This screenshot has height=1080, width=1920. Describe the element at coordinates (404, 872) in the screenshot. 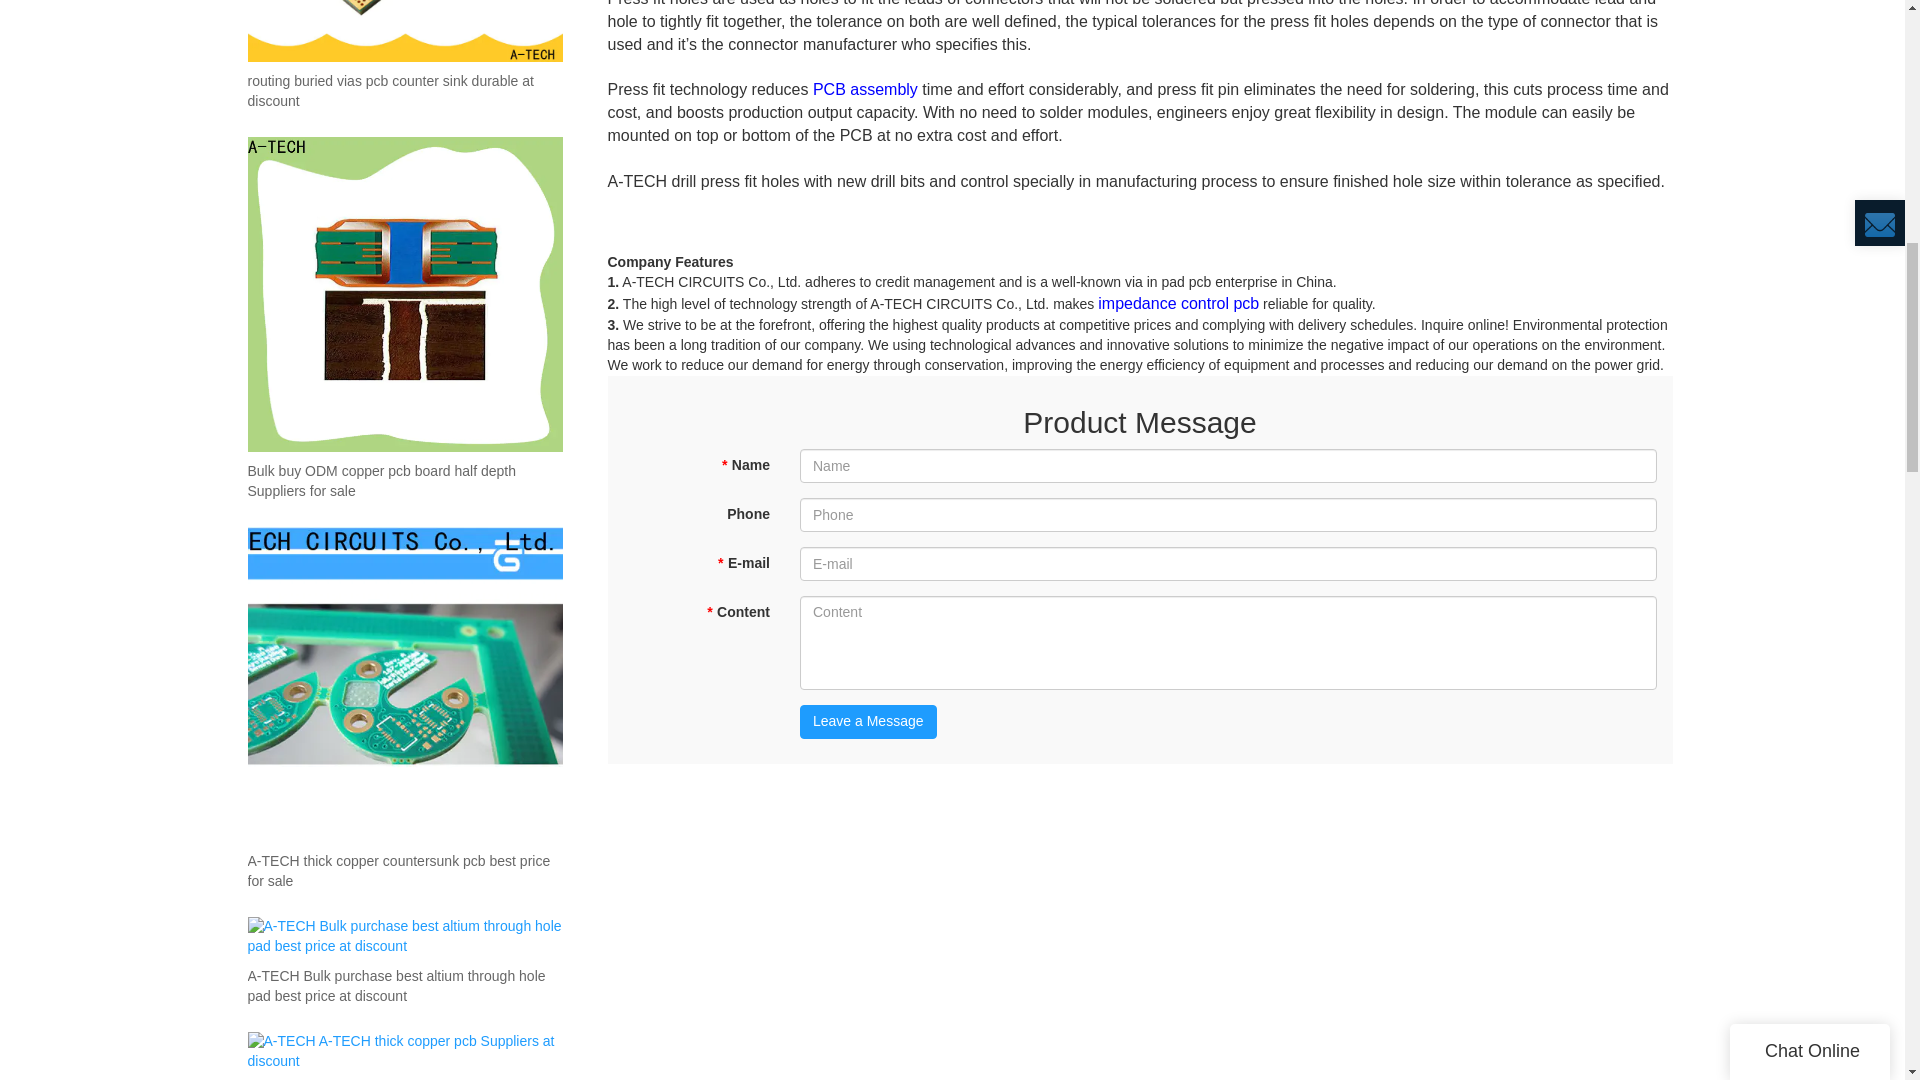

I see `A-TECH thick copper countersunk pcb best price for sale` at that location.